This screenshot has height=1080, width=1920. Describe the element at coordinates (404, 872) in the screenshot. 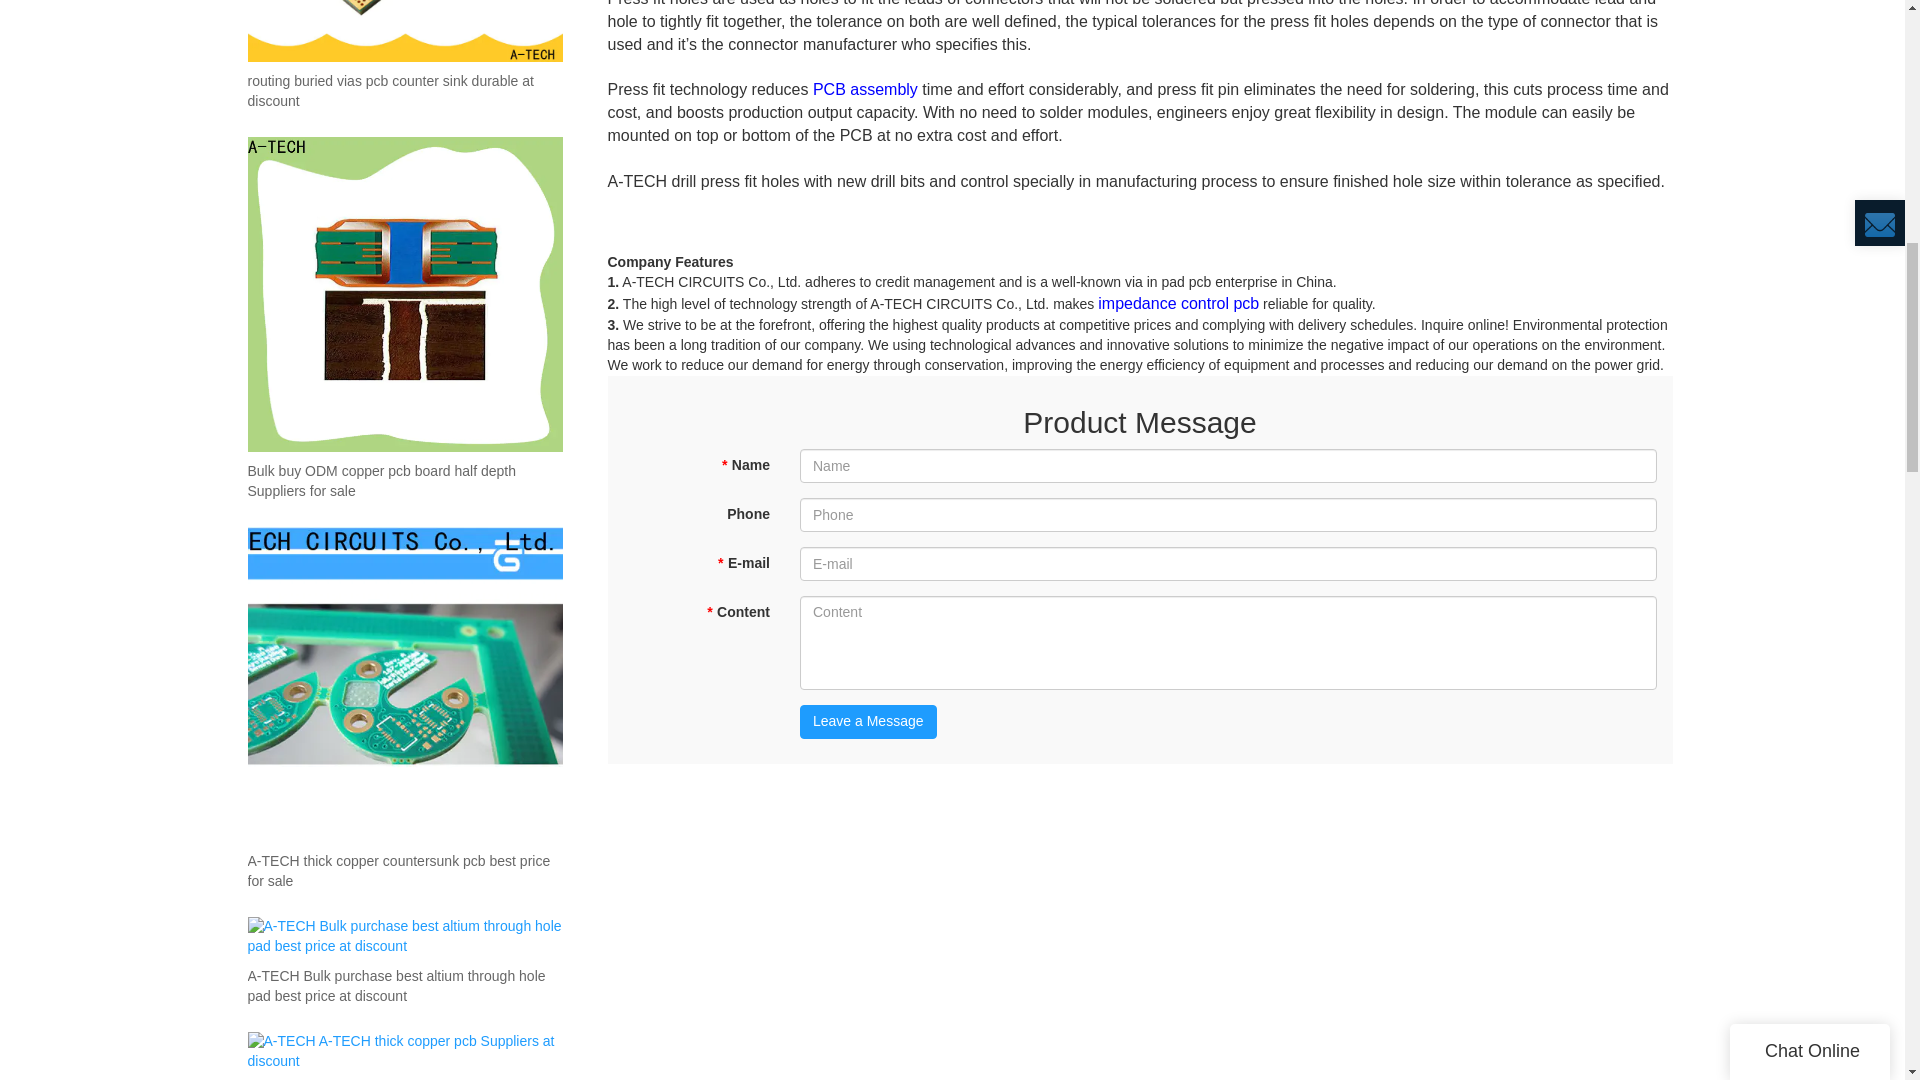

I see `A-TECH thick copper countersunk pcb best price for sale` at that location.